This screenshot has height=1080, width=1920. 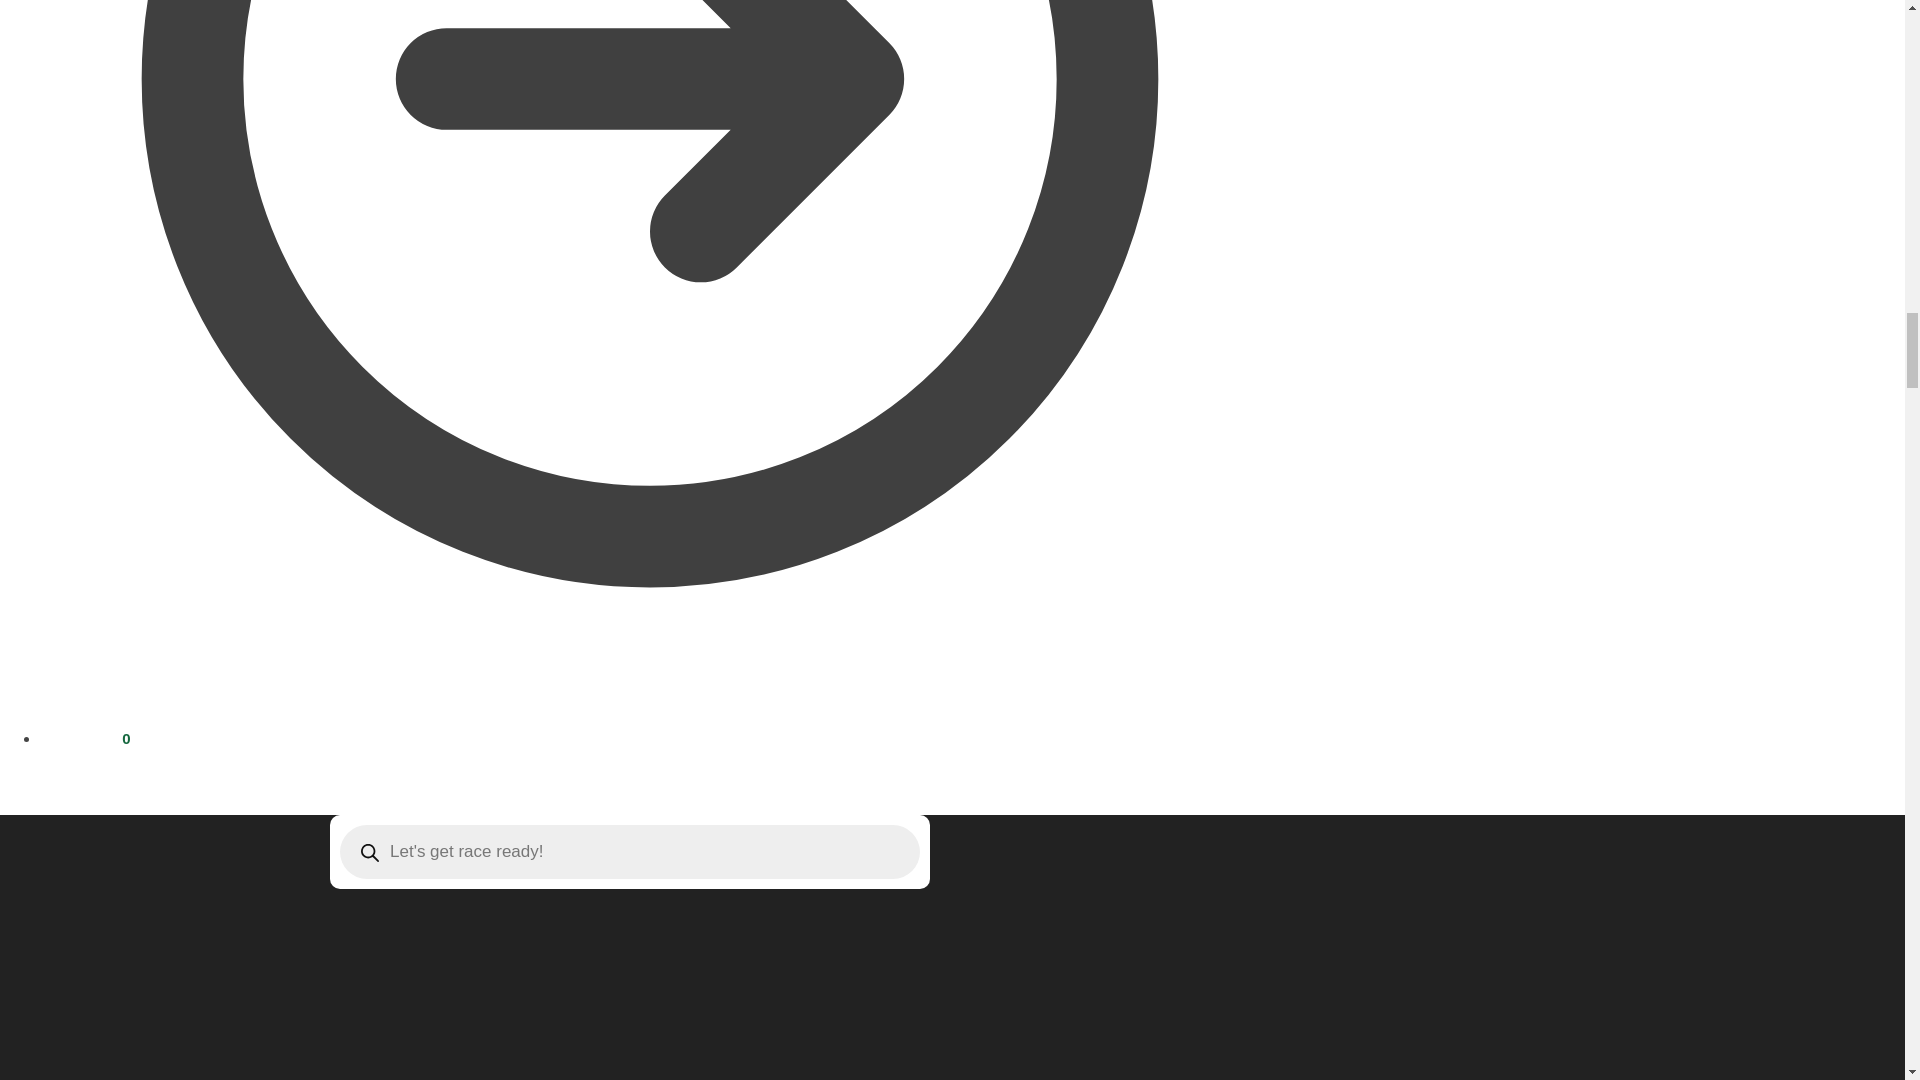 What do you see at coordinates (60, 738) in the screenshot?
I see `With tax added` at bounding box center [60, 738].